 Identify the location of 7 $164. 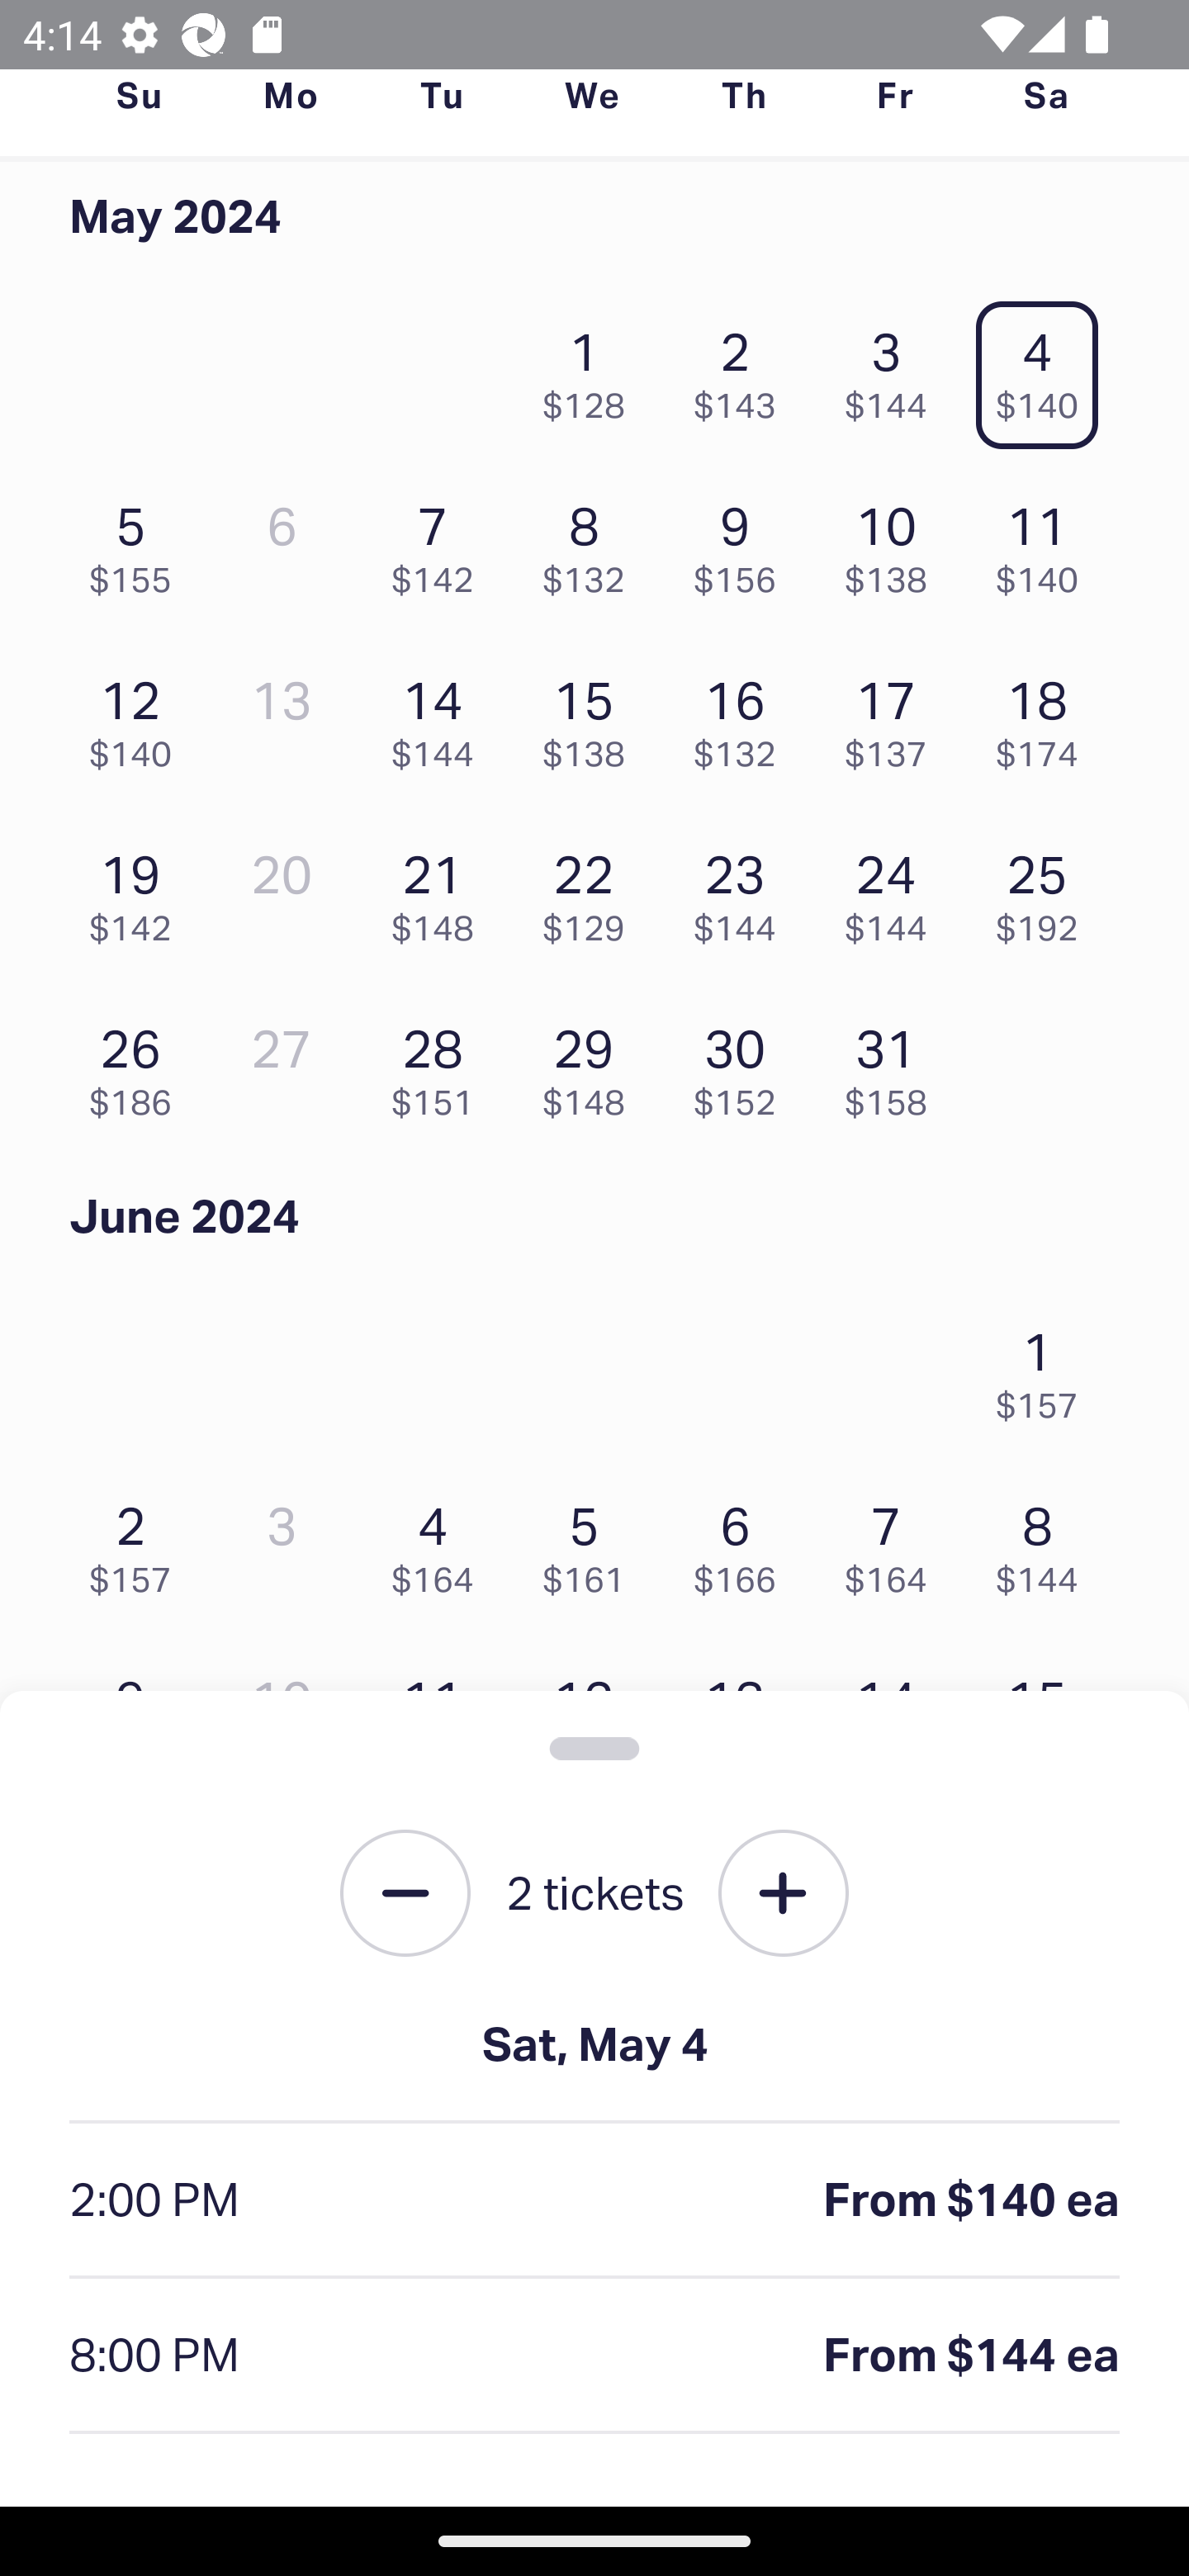
(894, 1541).